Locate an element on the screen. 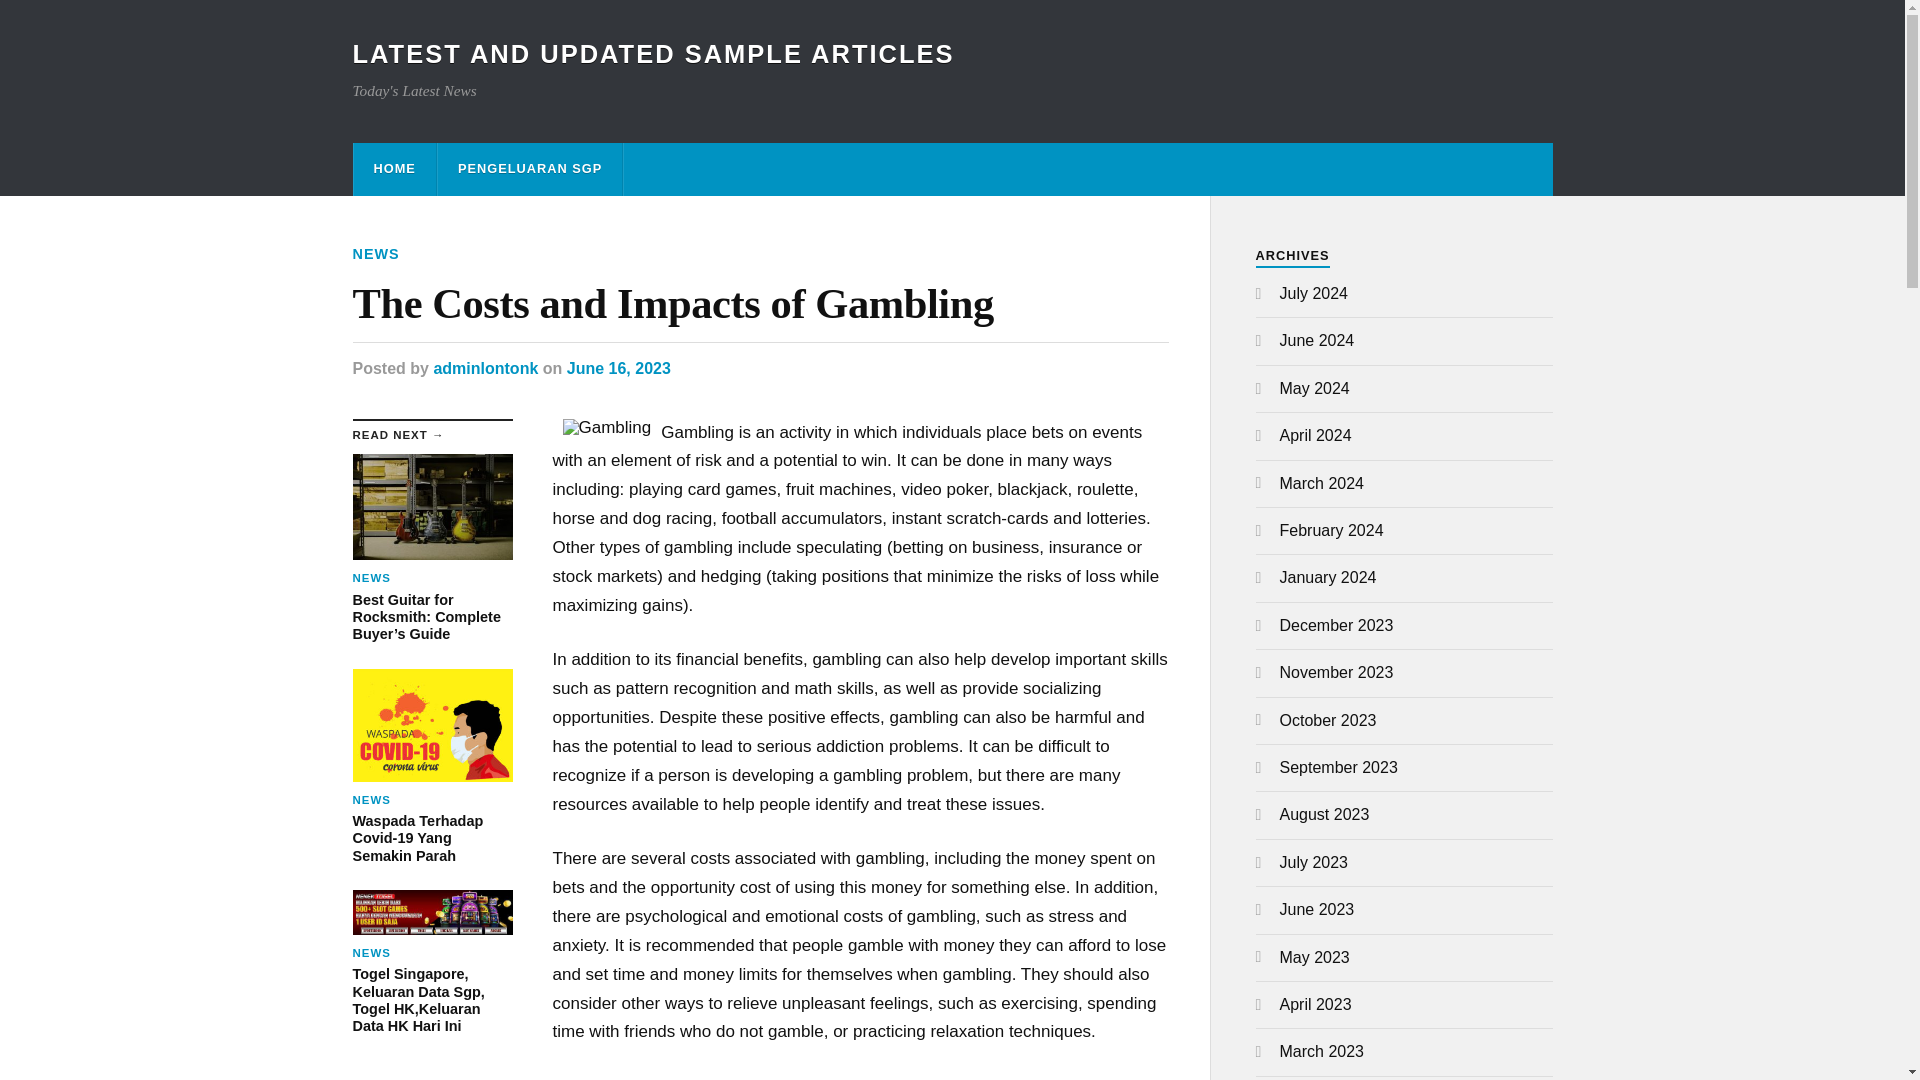 The width and height of the screenshot is (1920, 1080). HOME is located at coordinates (394, 168).